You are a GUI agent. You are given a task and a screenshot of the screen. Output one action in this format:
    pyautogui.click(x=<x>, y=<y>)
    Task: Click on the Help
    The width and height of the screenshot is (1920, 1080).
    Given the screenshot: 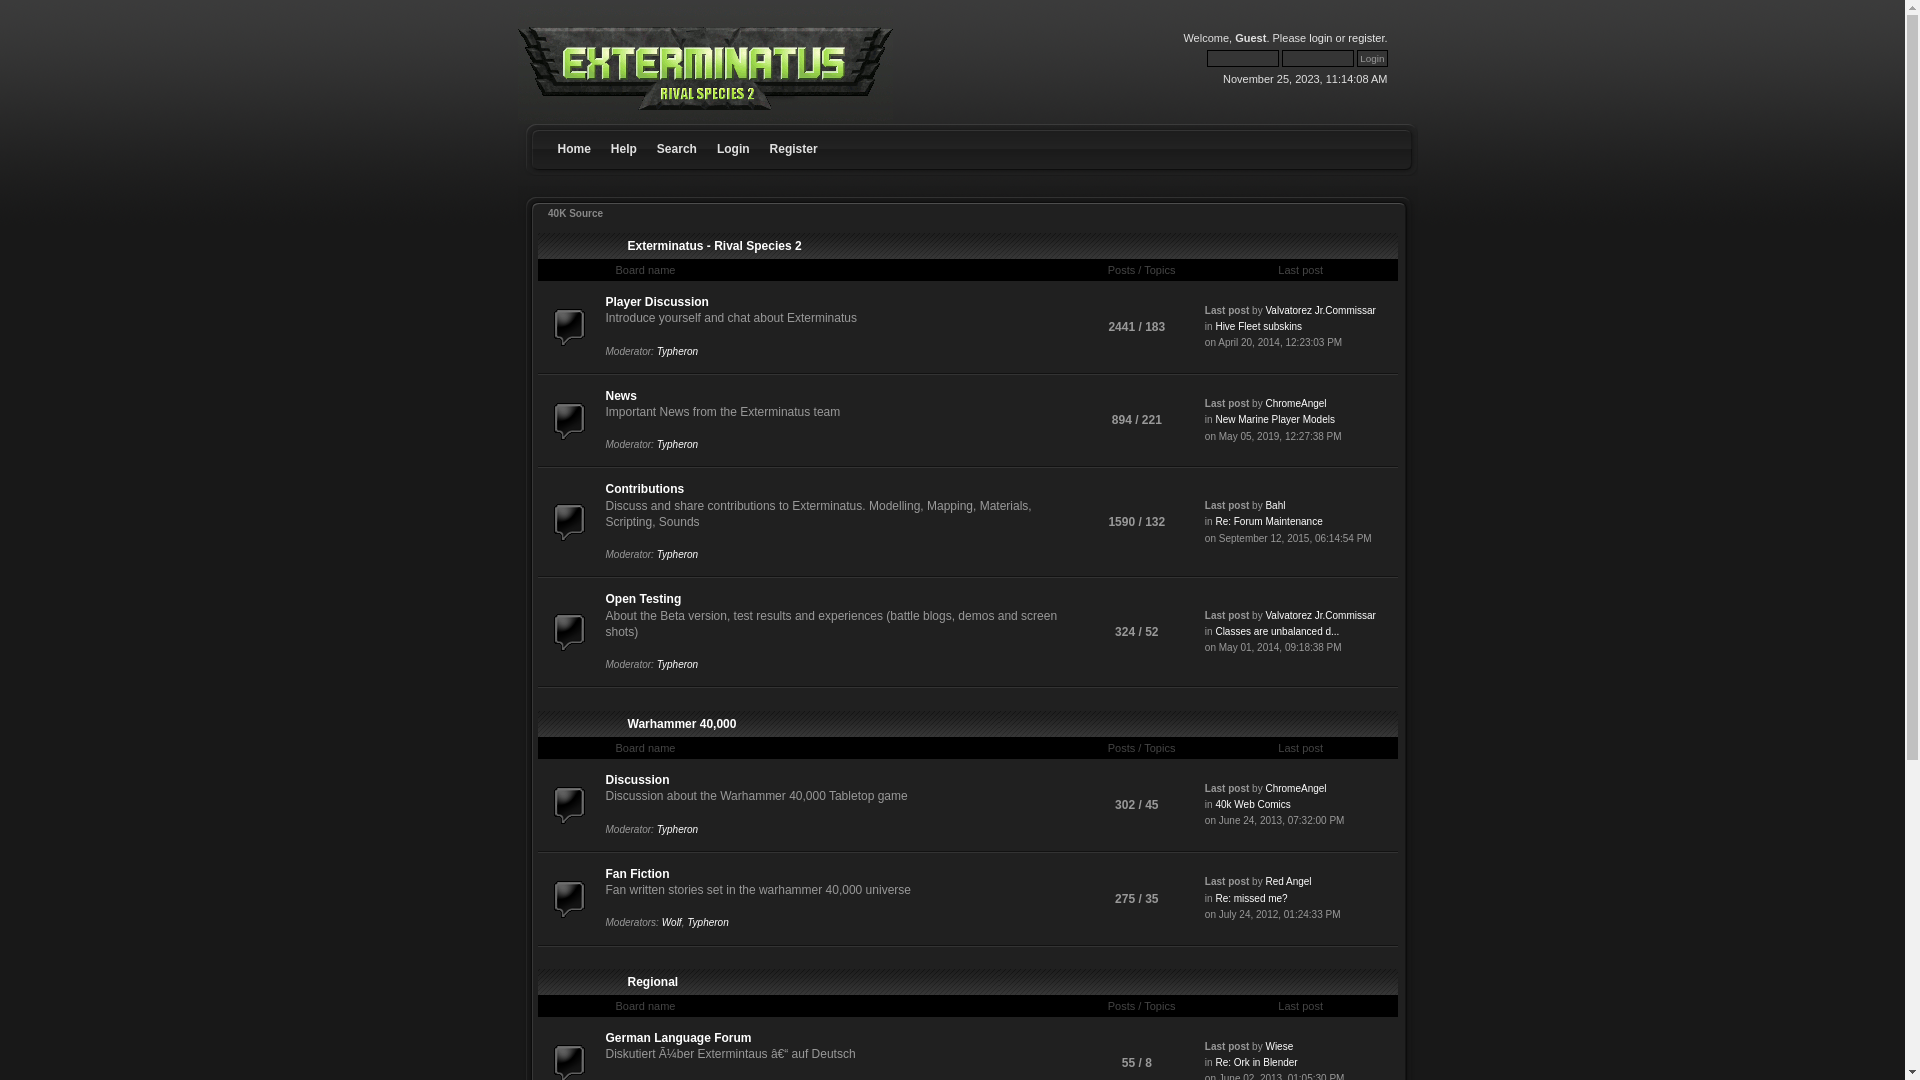 What is the action you would take?
    pyautogui.click(x=624, y=133)
    